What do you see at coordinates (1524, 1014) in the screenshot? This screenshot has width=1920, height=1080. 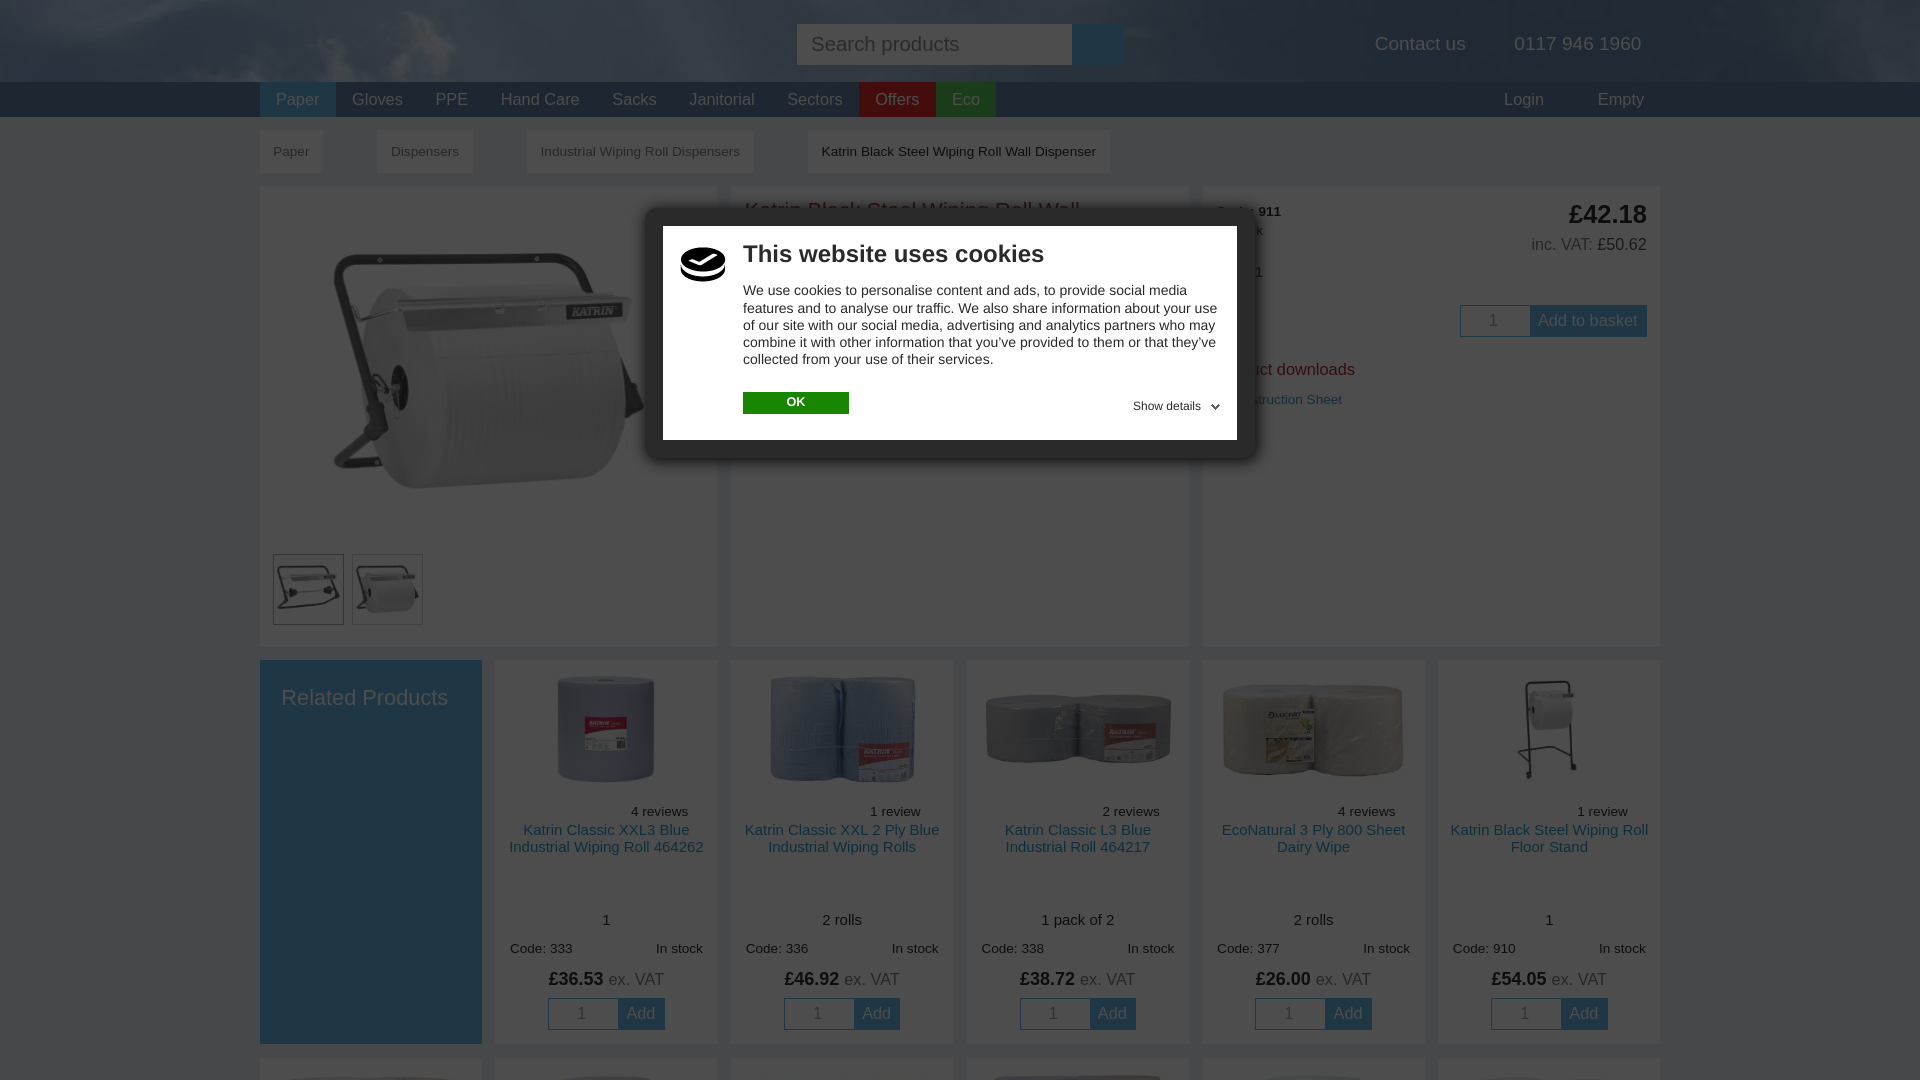 I see `1` at bounding box center [1524, 1014].